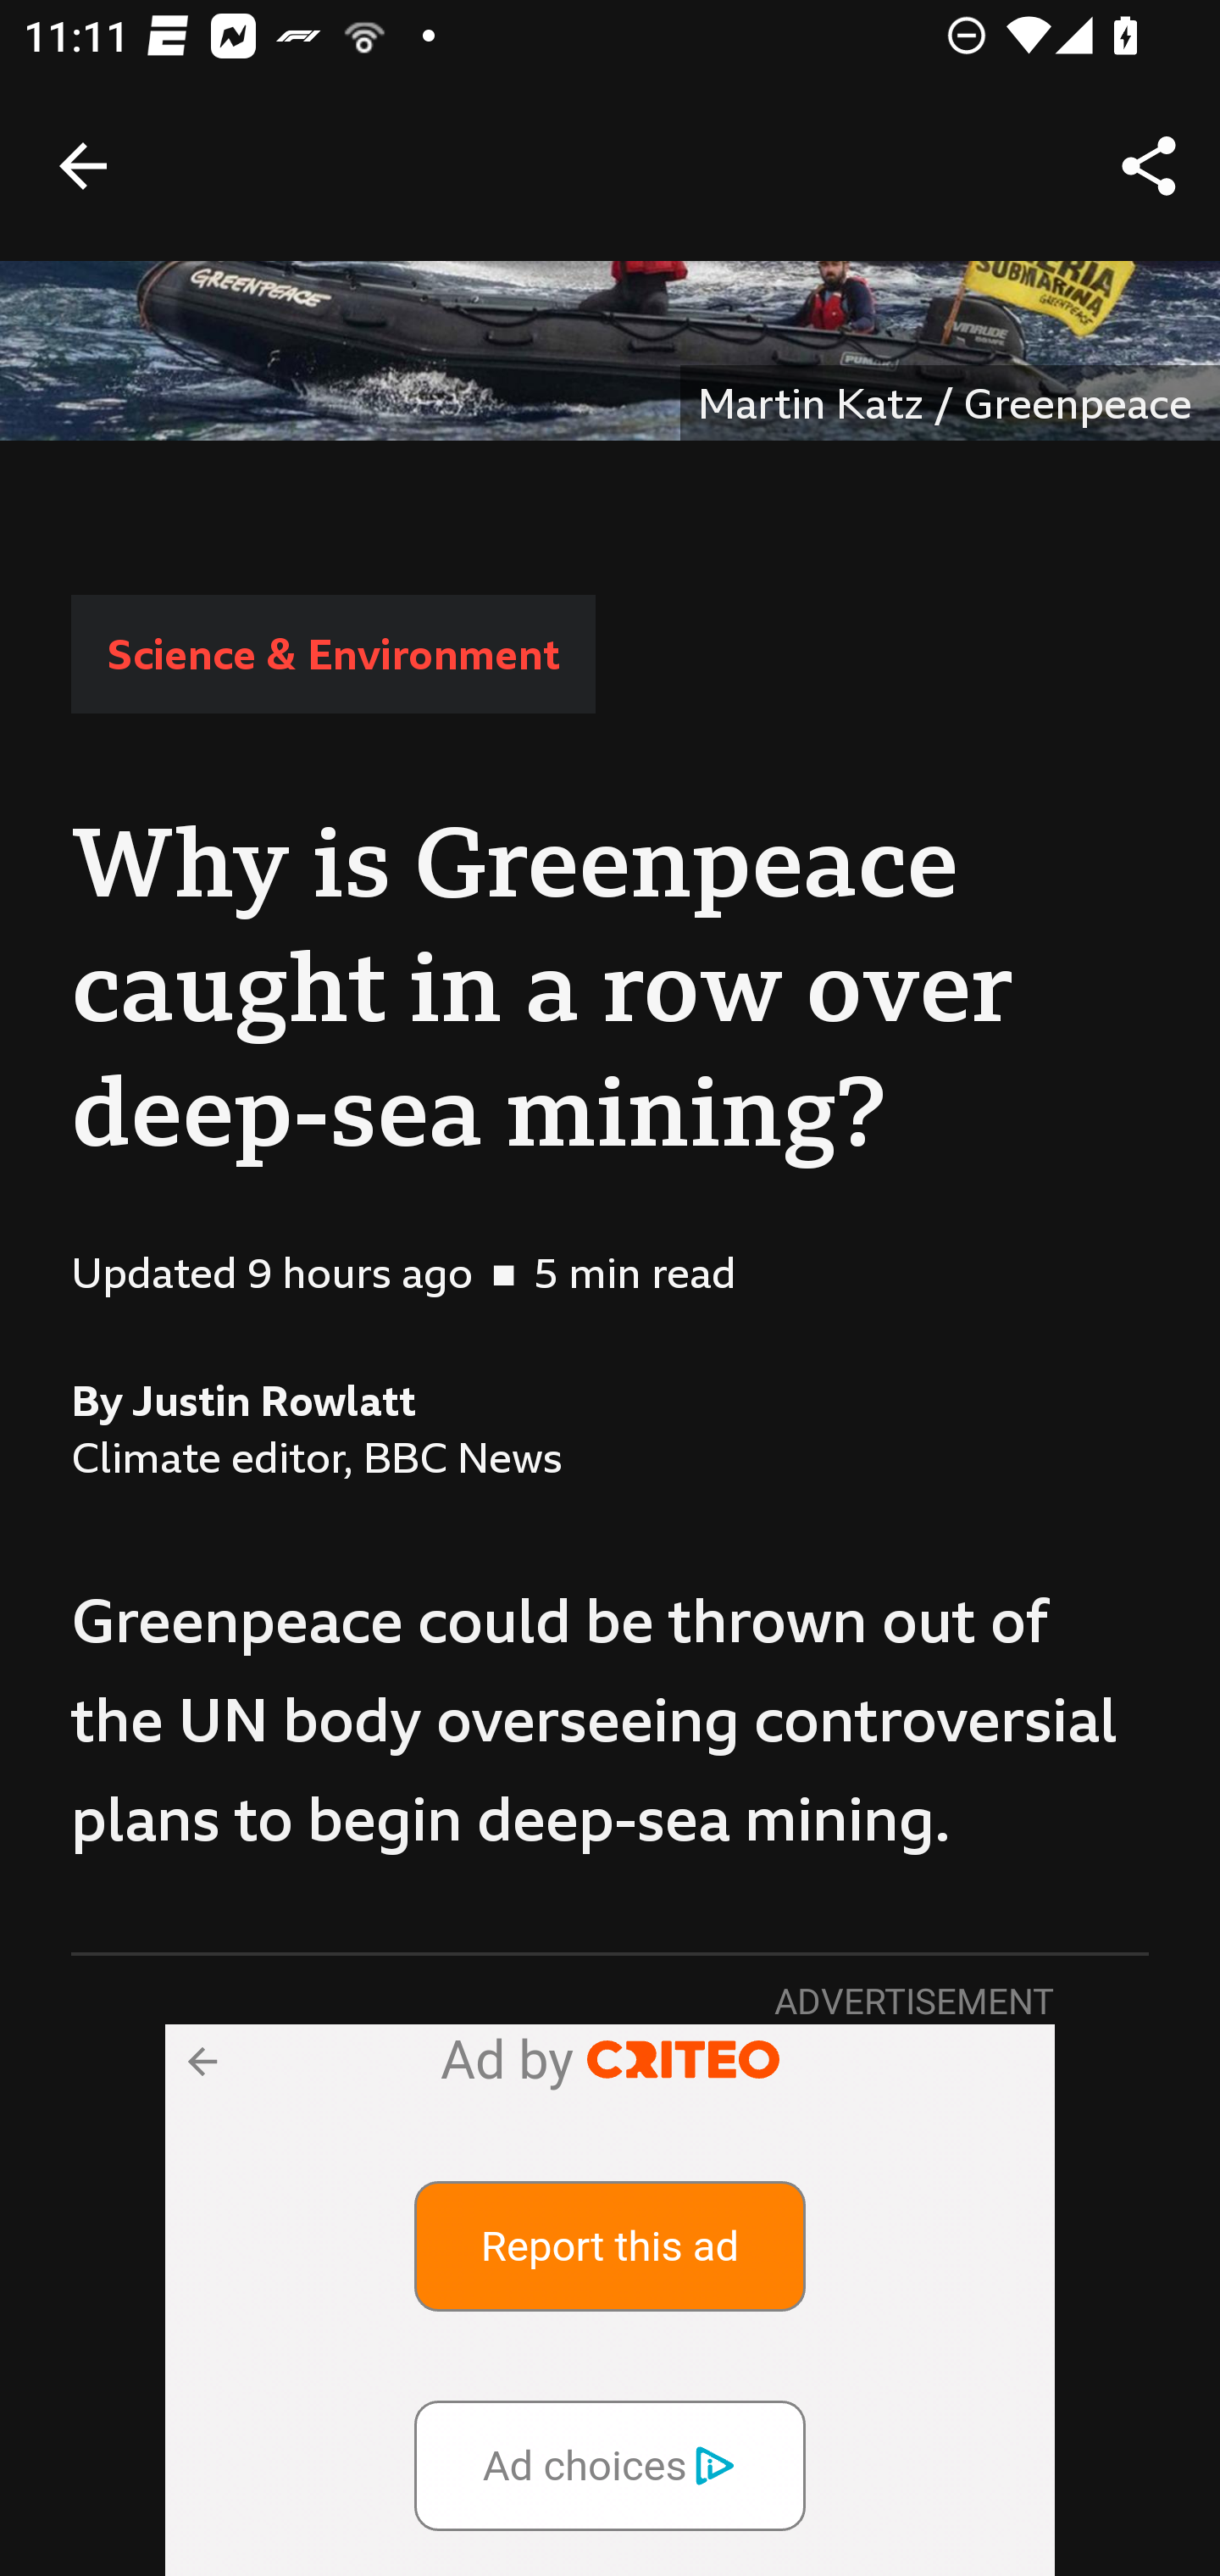  I want to click on Science & Environment, so click(332, 654).